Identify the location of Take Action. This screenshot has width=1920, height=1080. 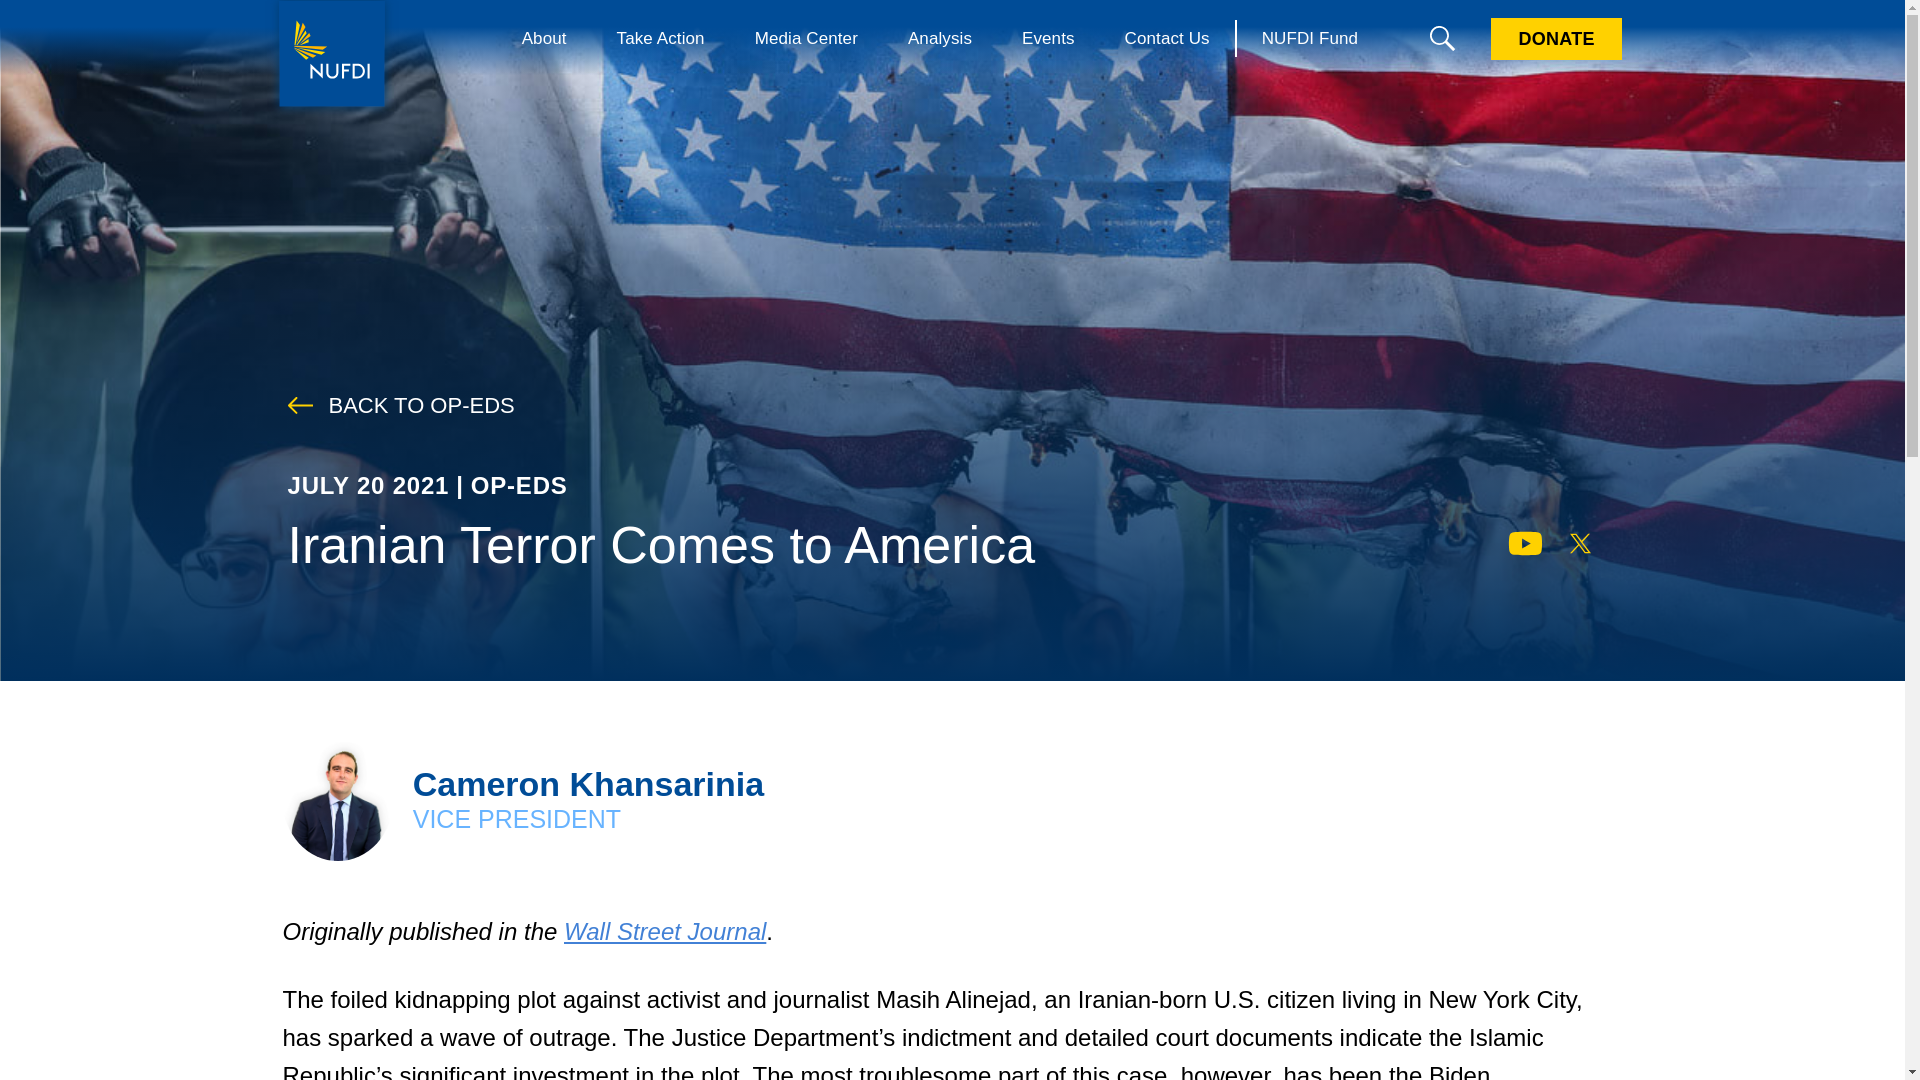
(660, 38).